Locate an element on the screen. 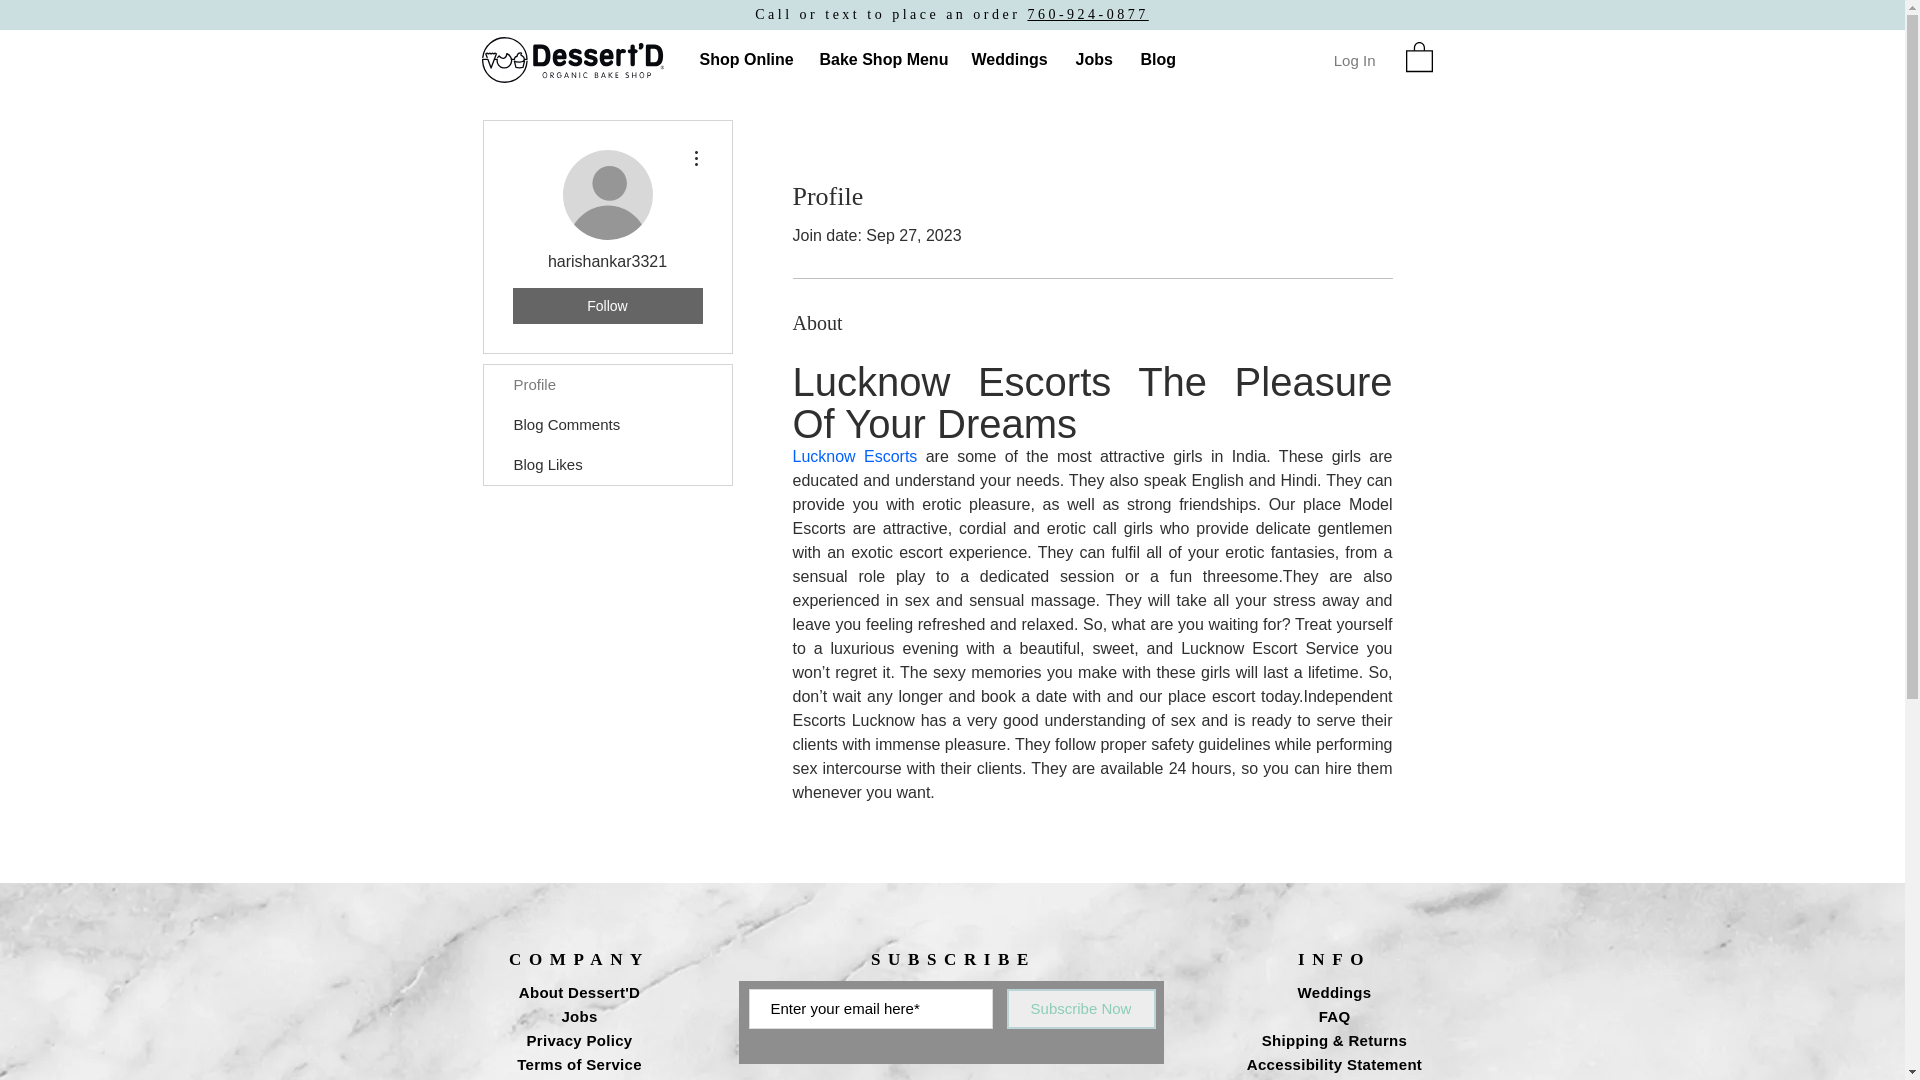  Weddings is located at coordinates (1008, 60).